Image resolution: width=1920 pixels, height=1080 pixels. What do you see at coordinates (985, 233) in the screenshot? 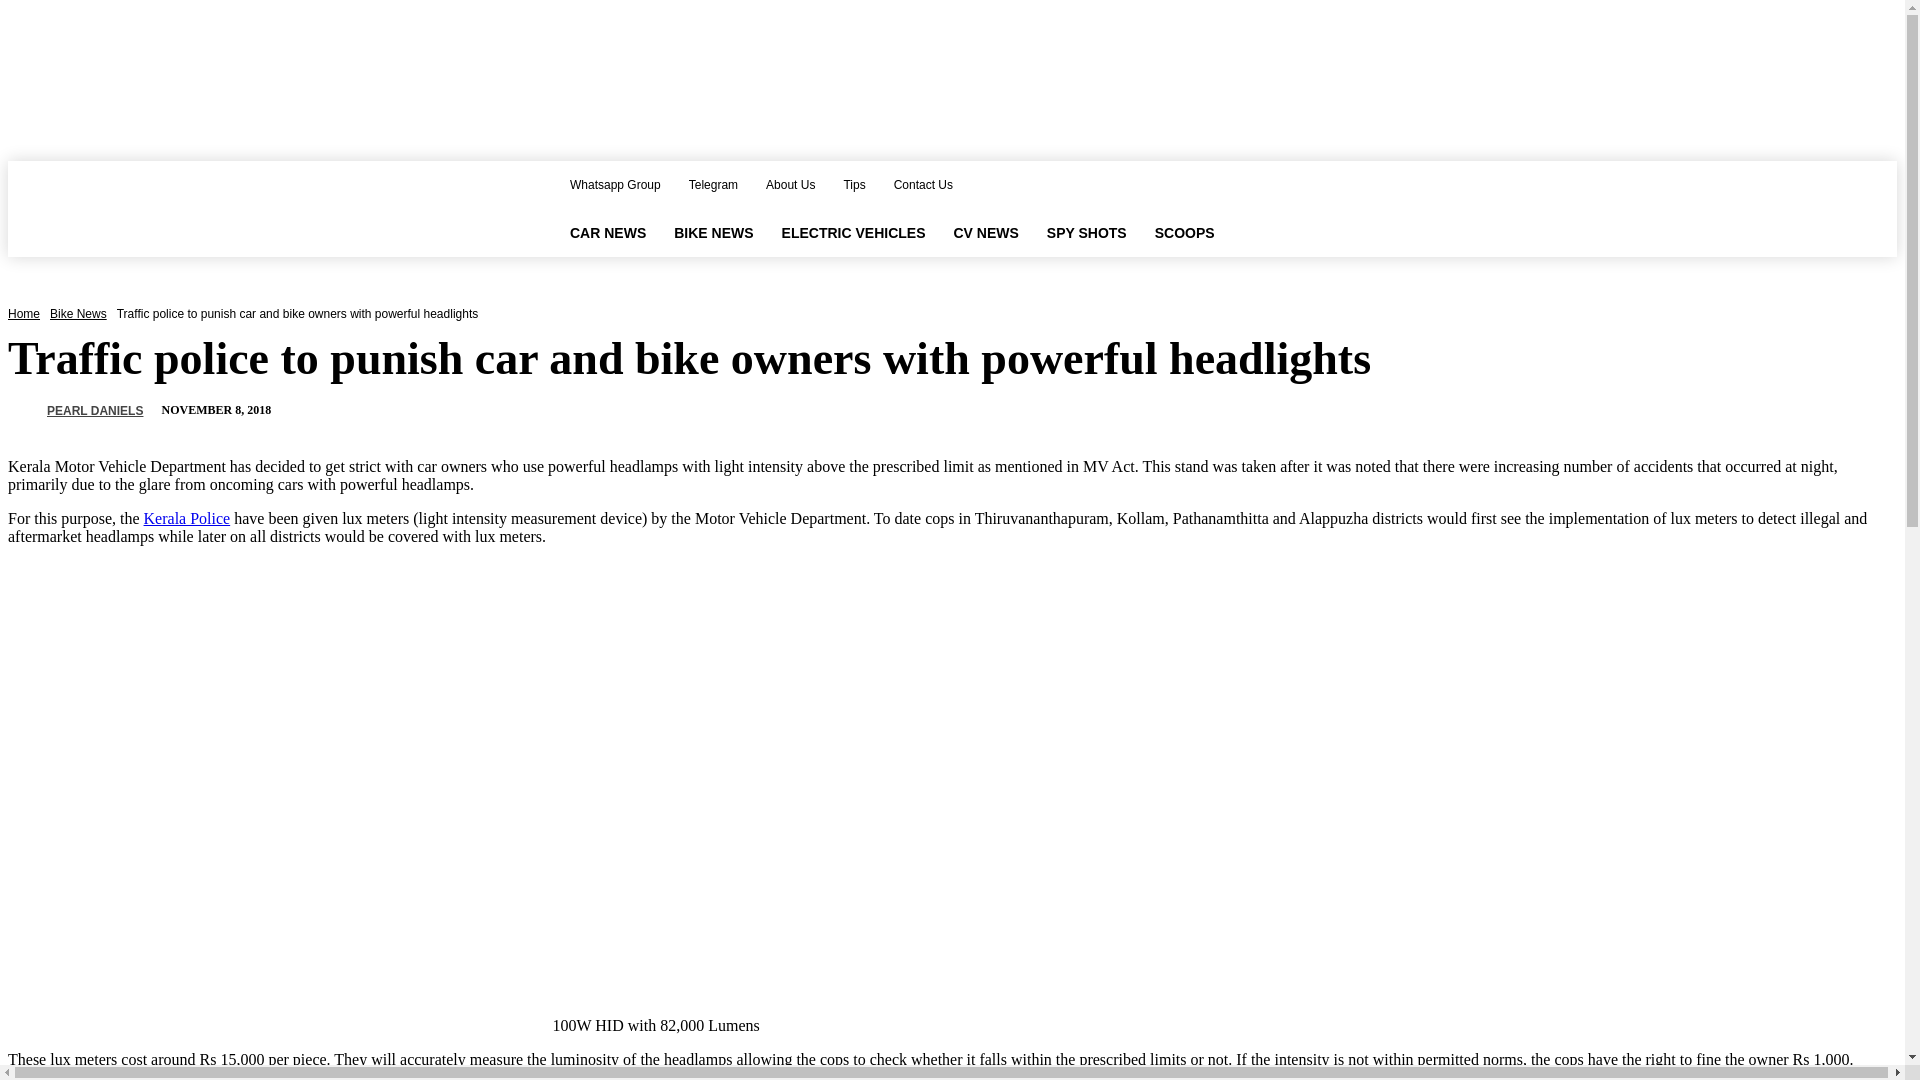
I see `CV NEWS` at bounding box center [985, 233].